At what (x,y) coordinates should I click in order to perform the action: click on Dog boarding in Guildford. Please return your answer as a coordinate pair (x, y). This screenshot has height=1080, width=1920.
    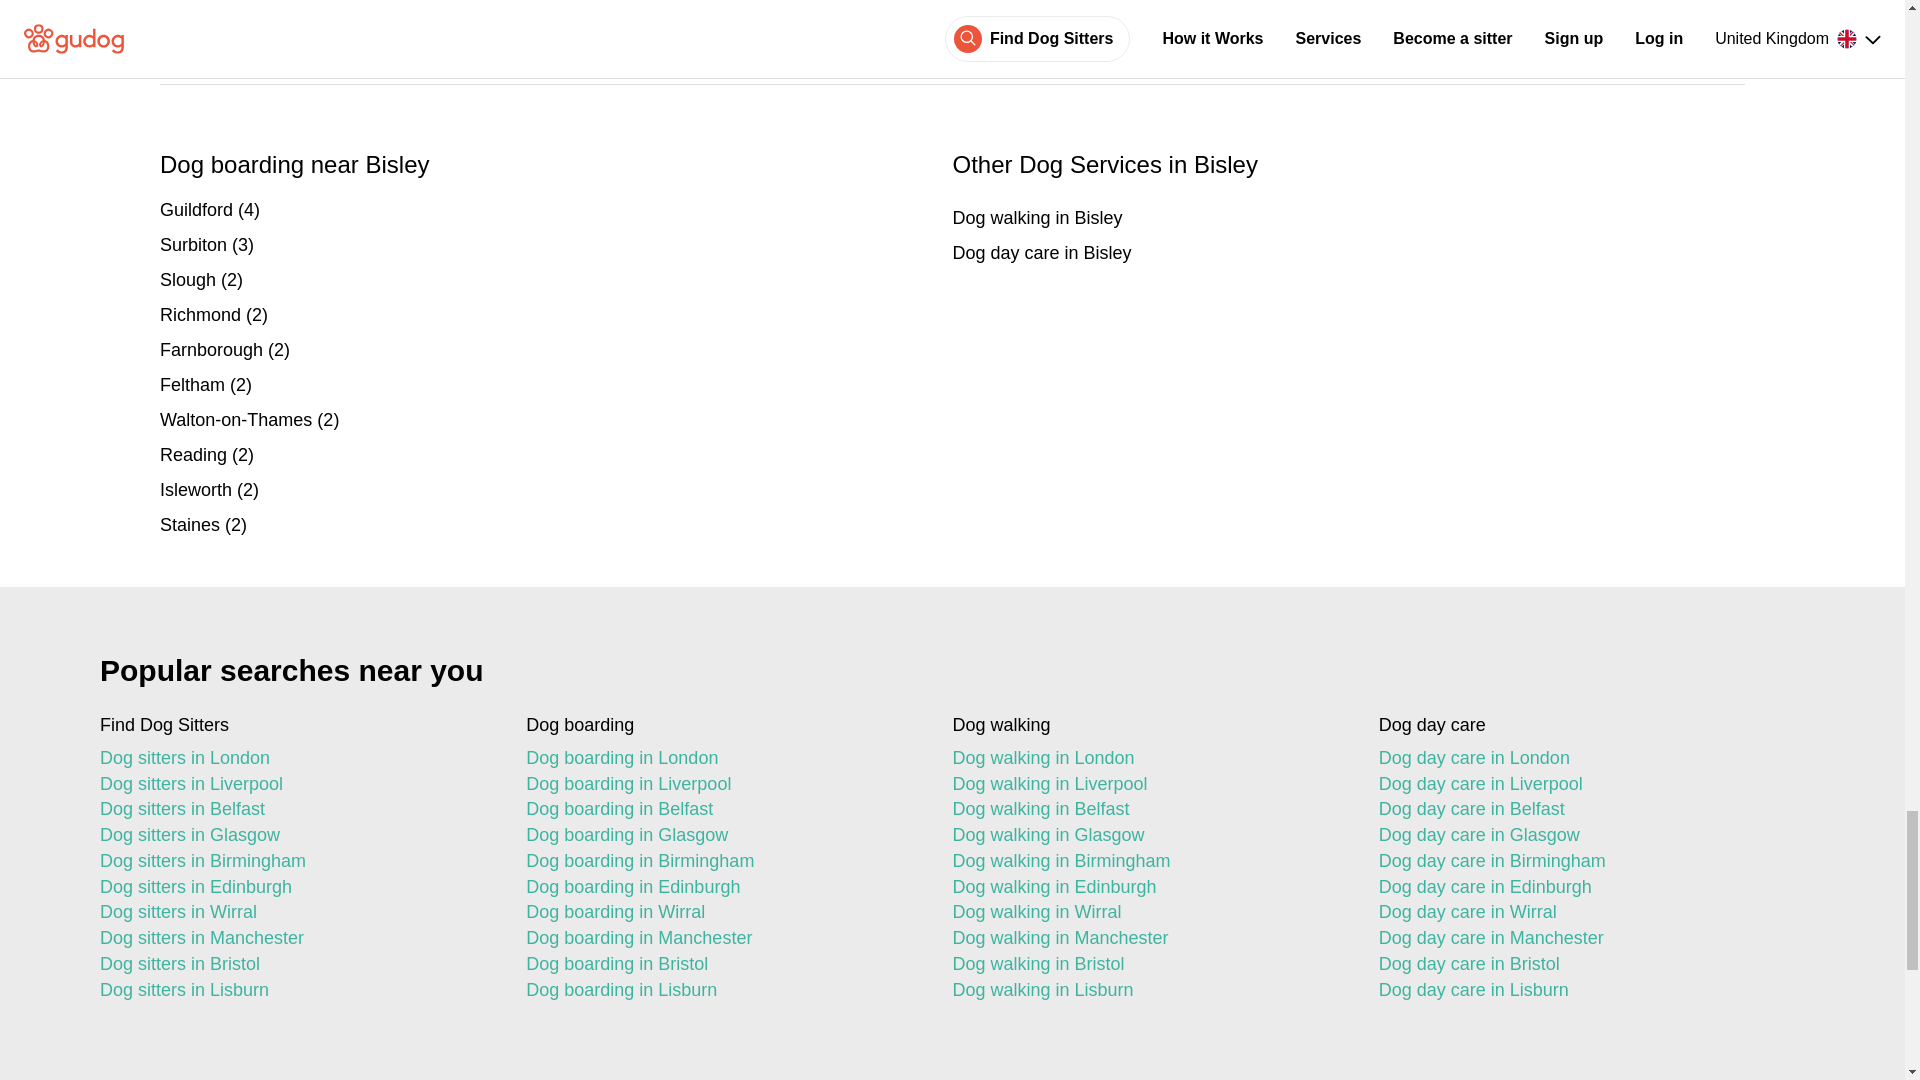
    Looking at the image, I should click on (556, 210).